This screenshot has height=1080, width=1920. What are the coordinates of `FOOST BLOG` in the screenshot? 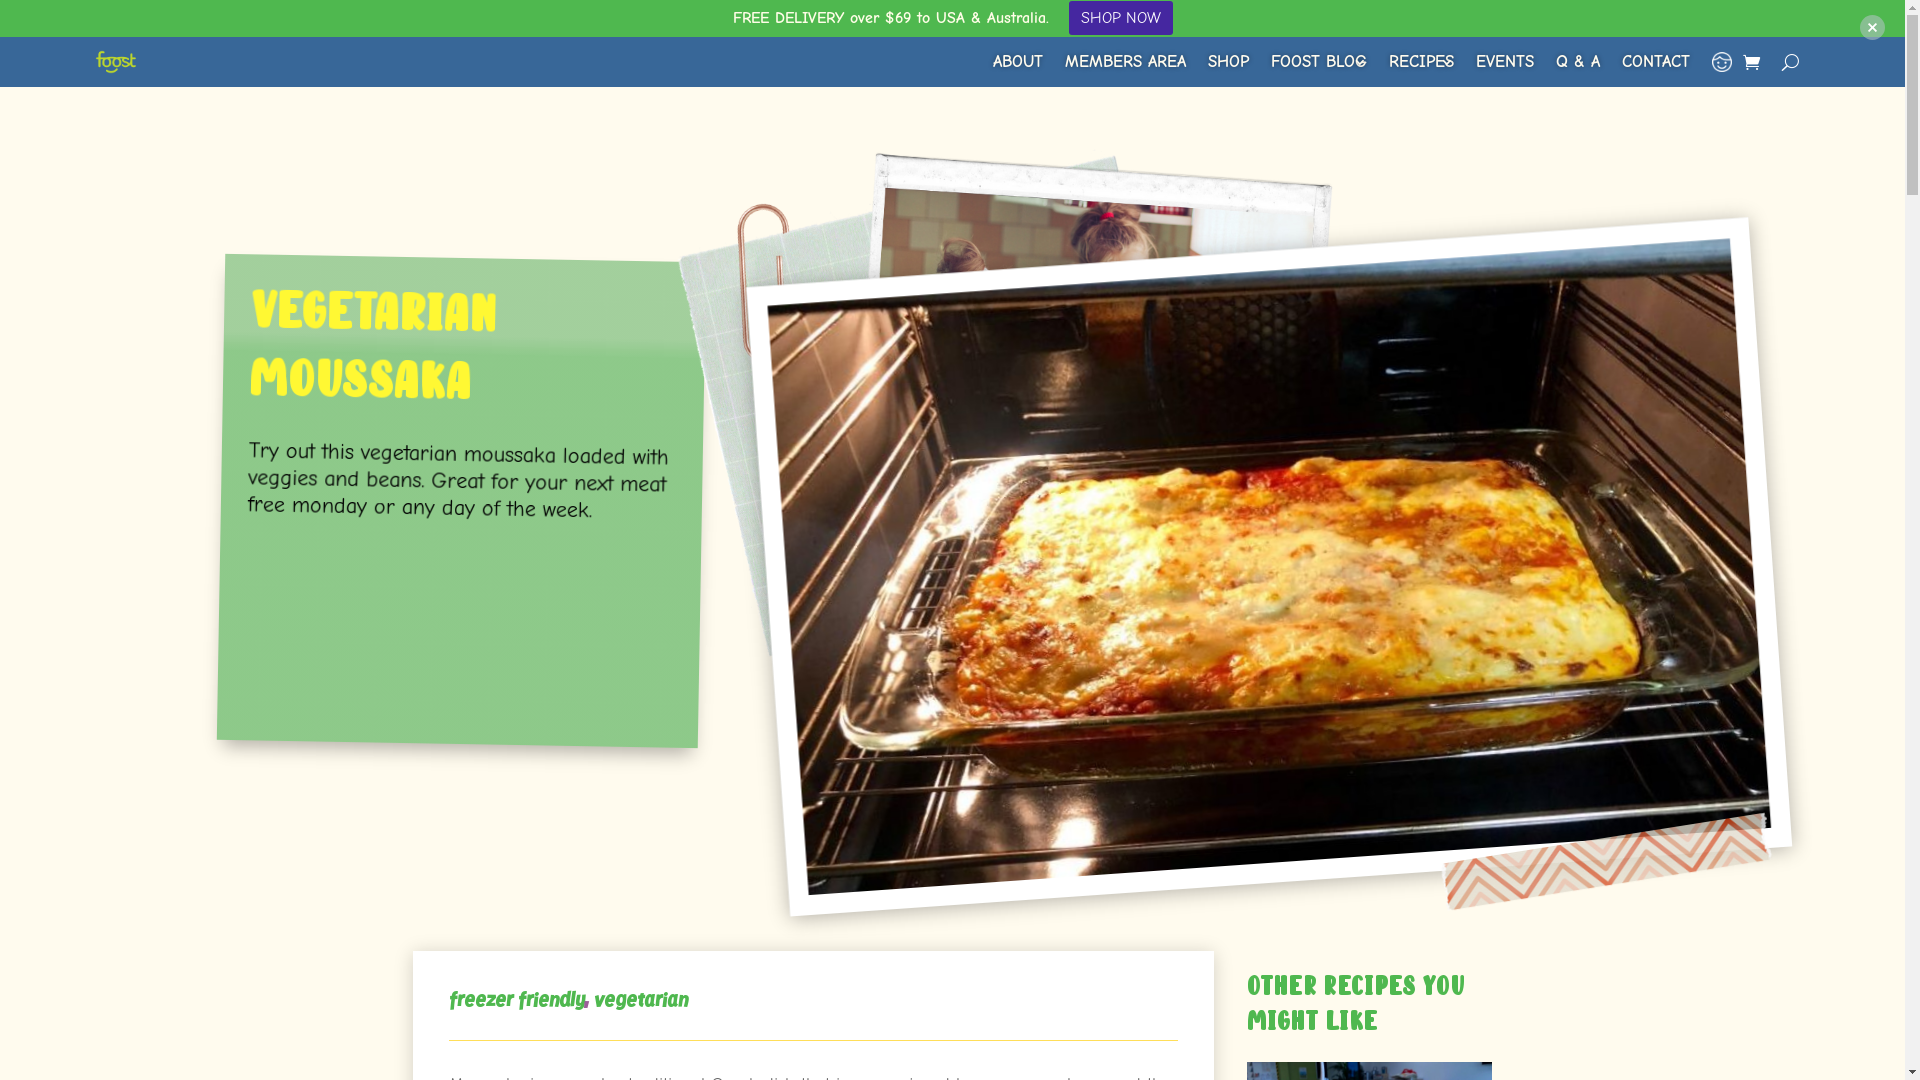 It's located at (1319, 62).